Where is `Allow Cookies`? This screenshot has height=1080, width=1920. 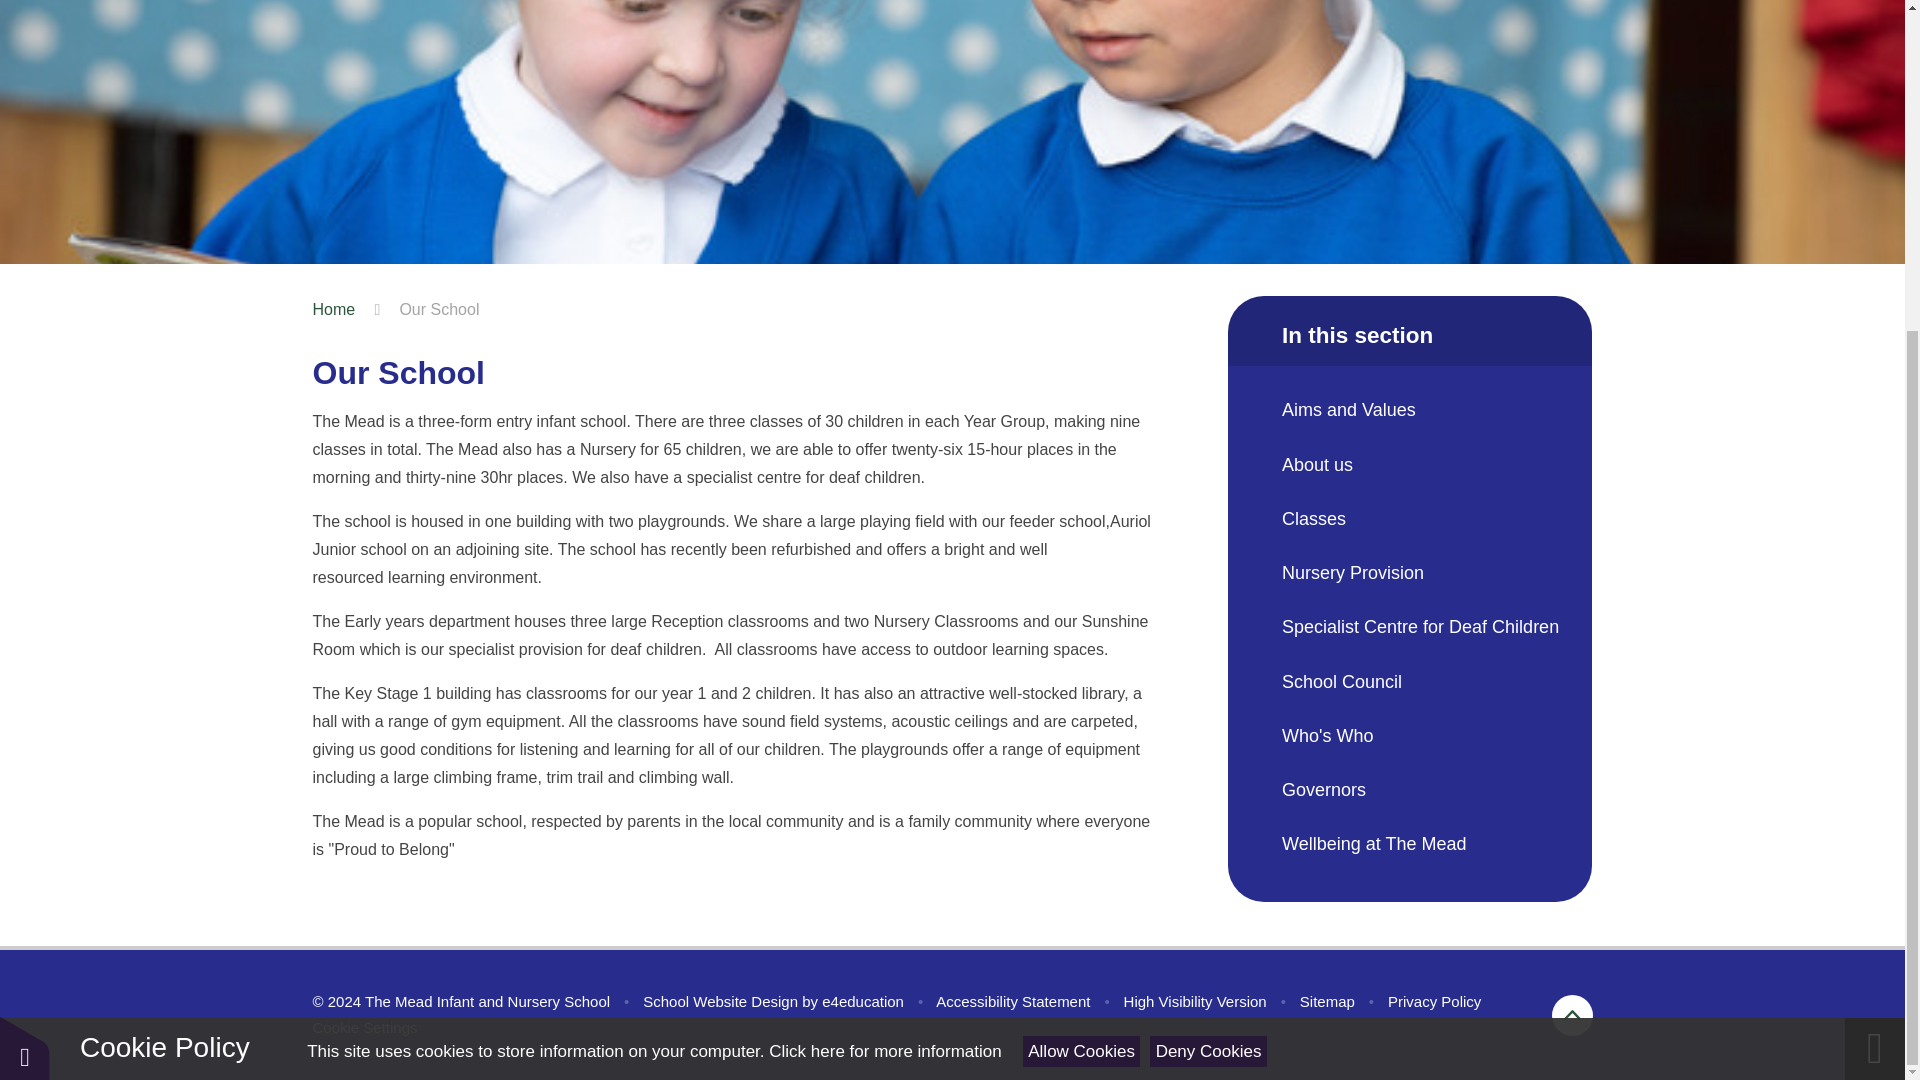 Allow Cookies is located at coordinates (1082, 587).